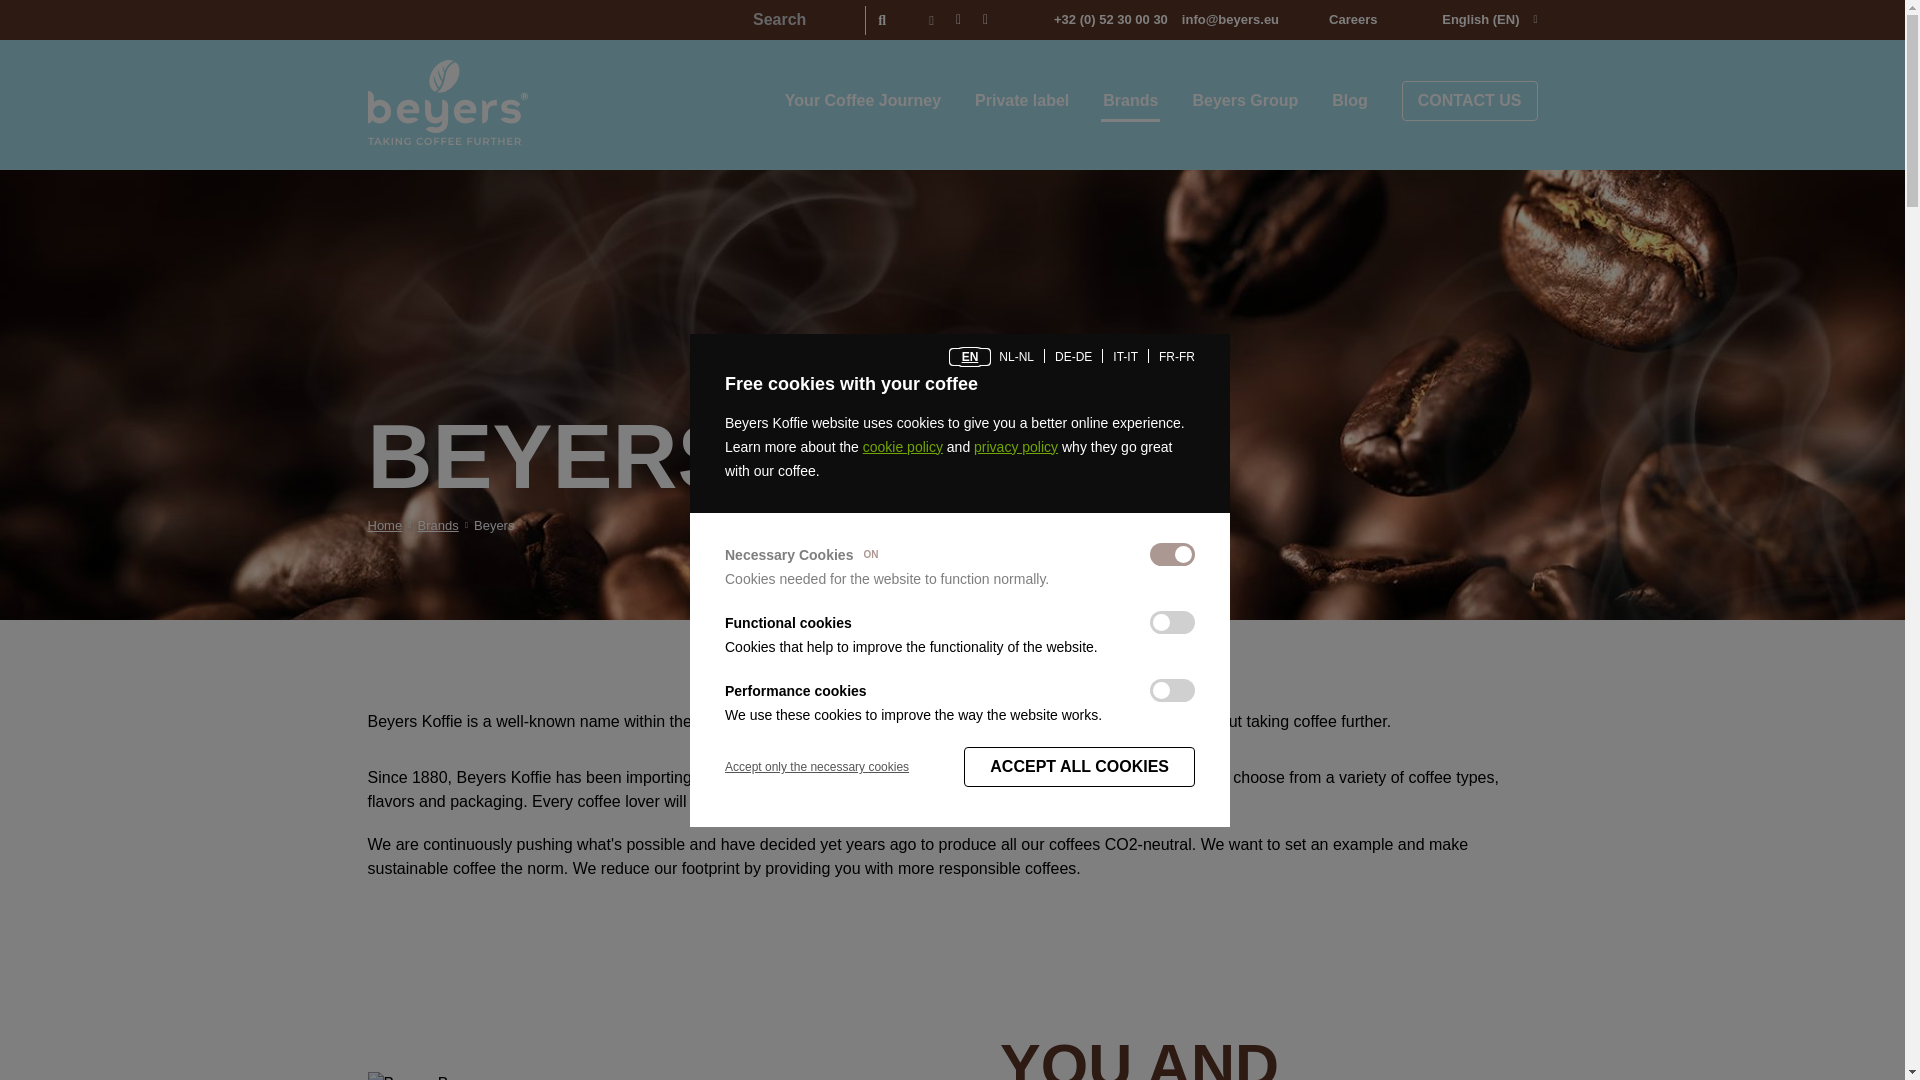 Image resolution: width=1920 pixels, height=1080 pixels. I want to click on ACCEPT ALL COOKIES, so click(1080, 766).